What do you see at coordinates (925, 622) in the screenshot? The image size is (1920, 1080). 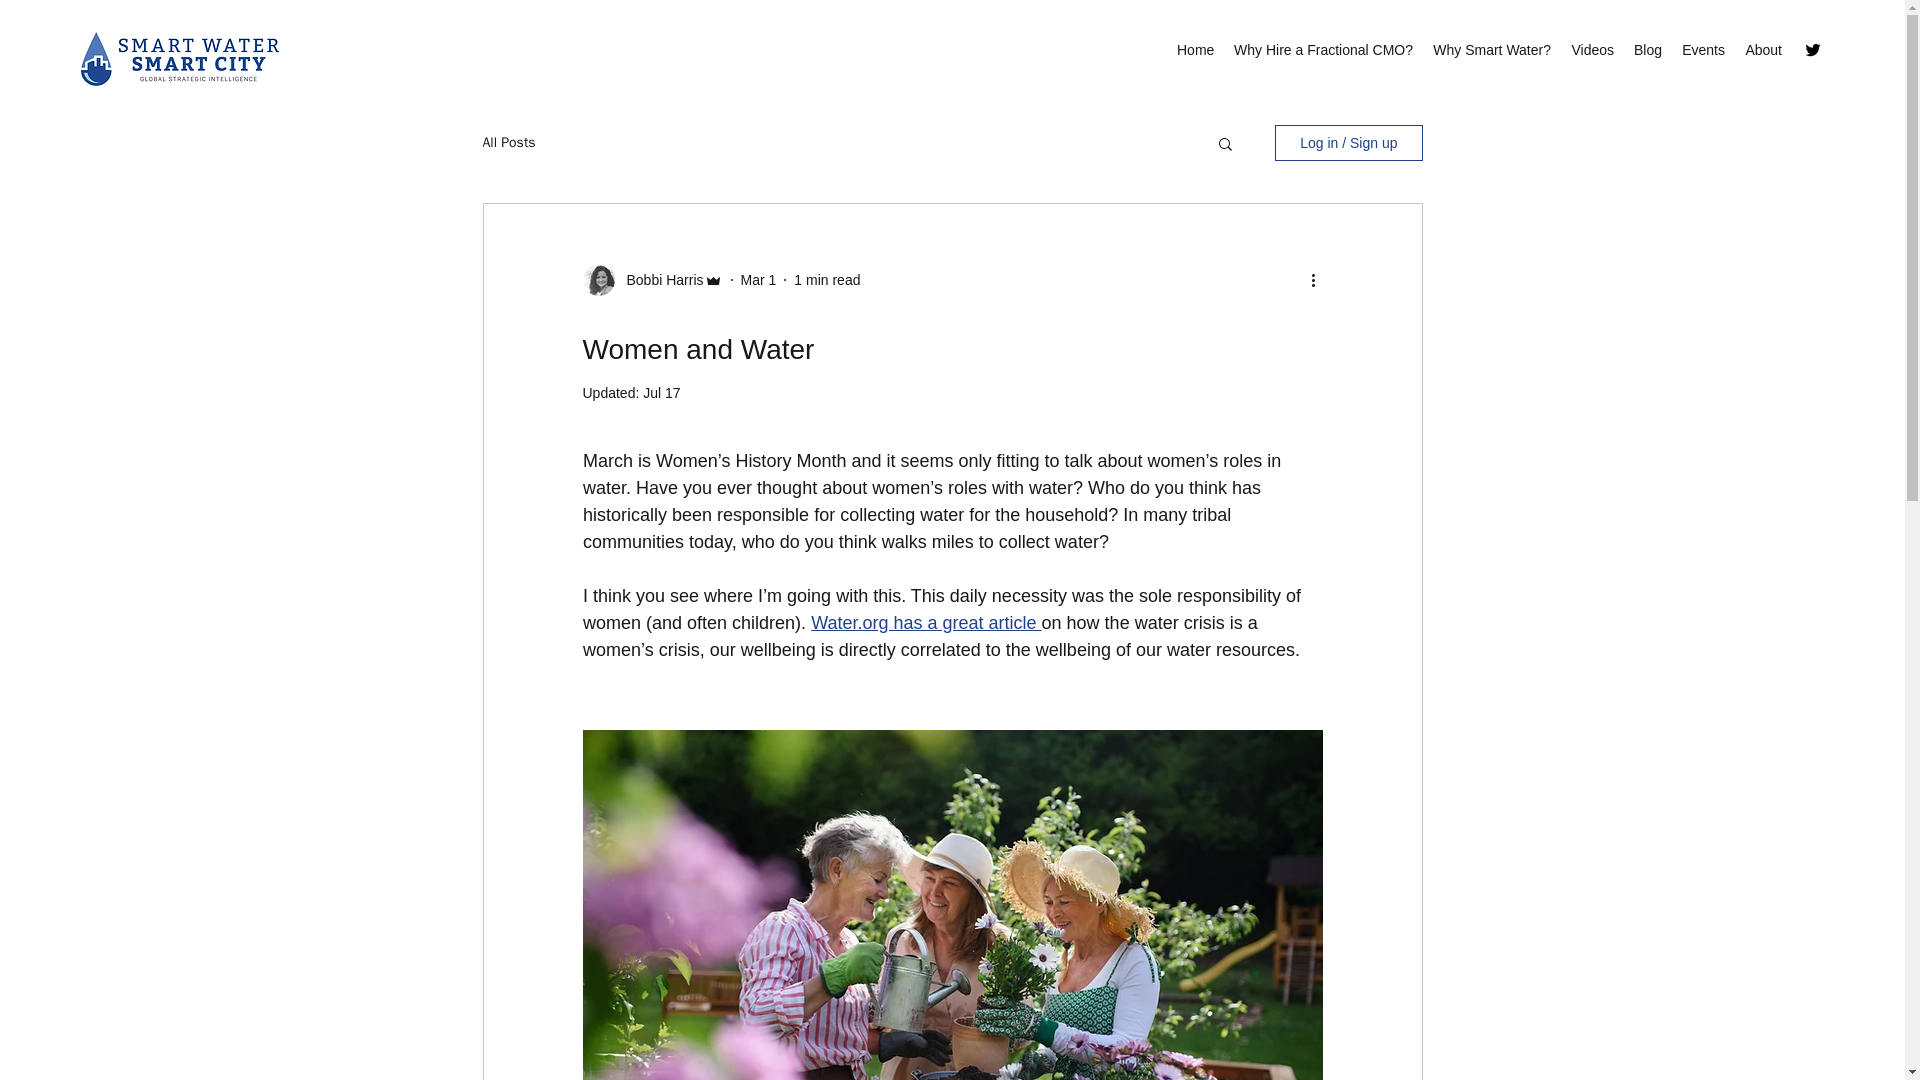 I see `Water.org has a great article ` at bounding box center [925, 622].